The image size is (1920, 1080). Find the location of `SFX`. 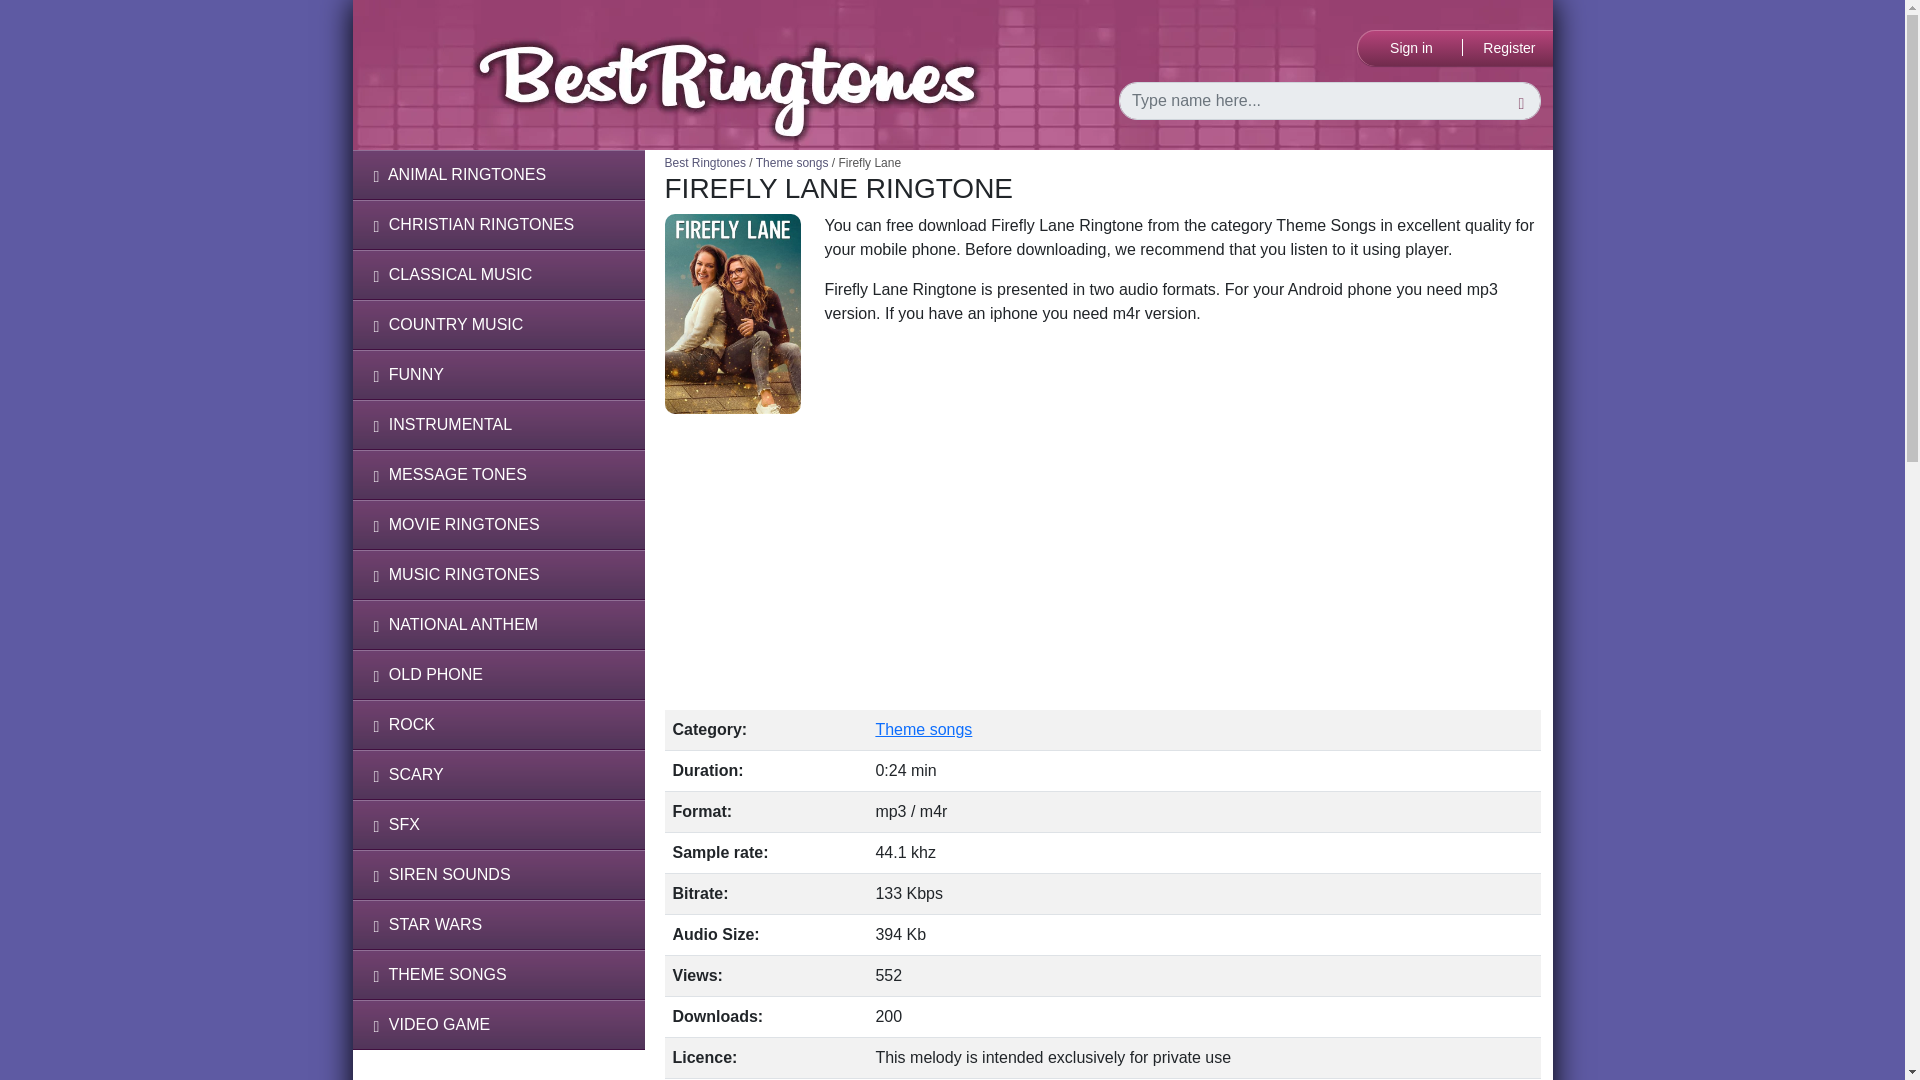

SFX is located at coordinates (497, 824).